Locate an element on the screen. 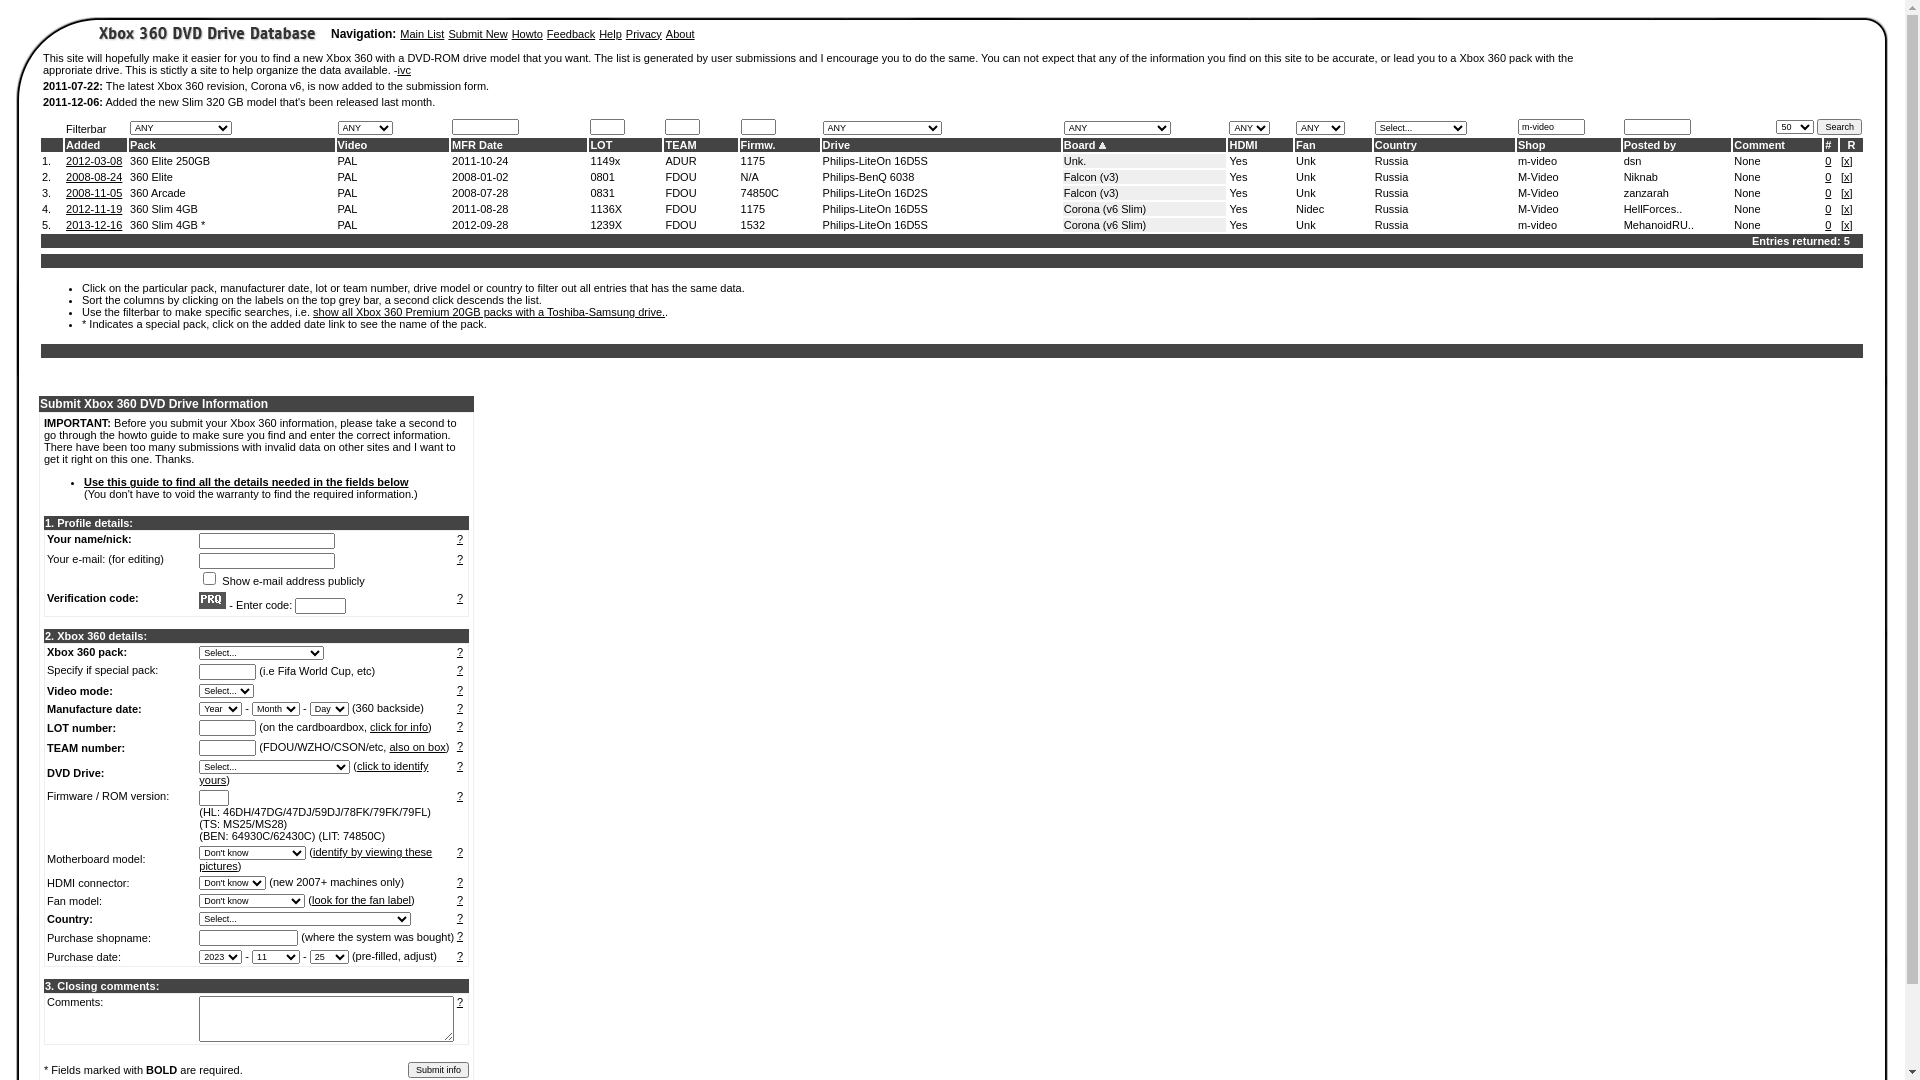 The image size is (1920, 1080). PAL is located at coordinates (348, 177).